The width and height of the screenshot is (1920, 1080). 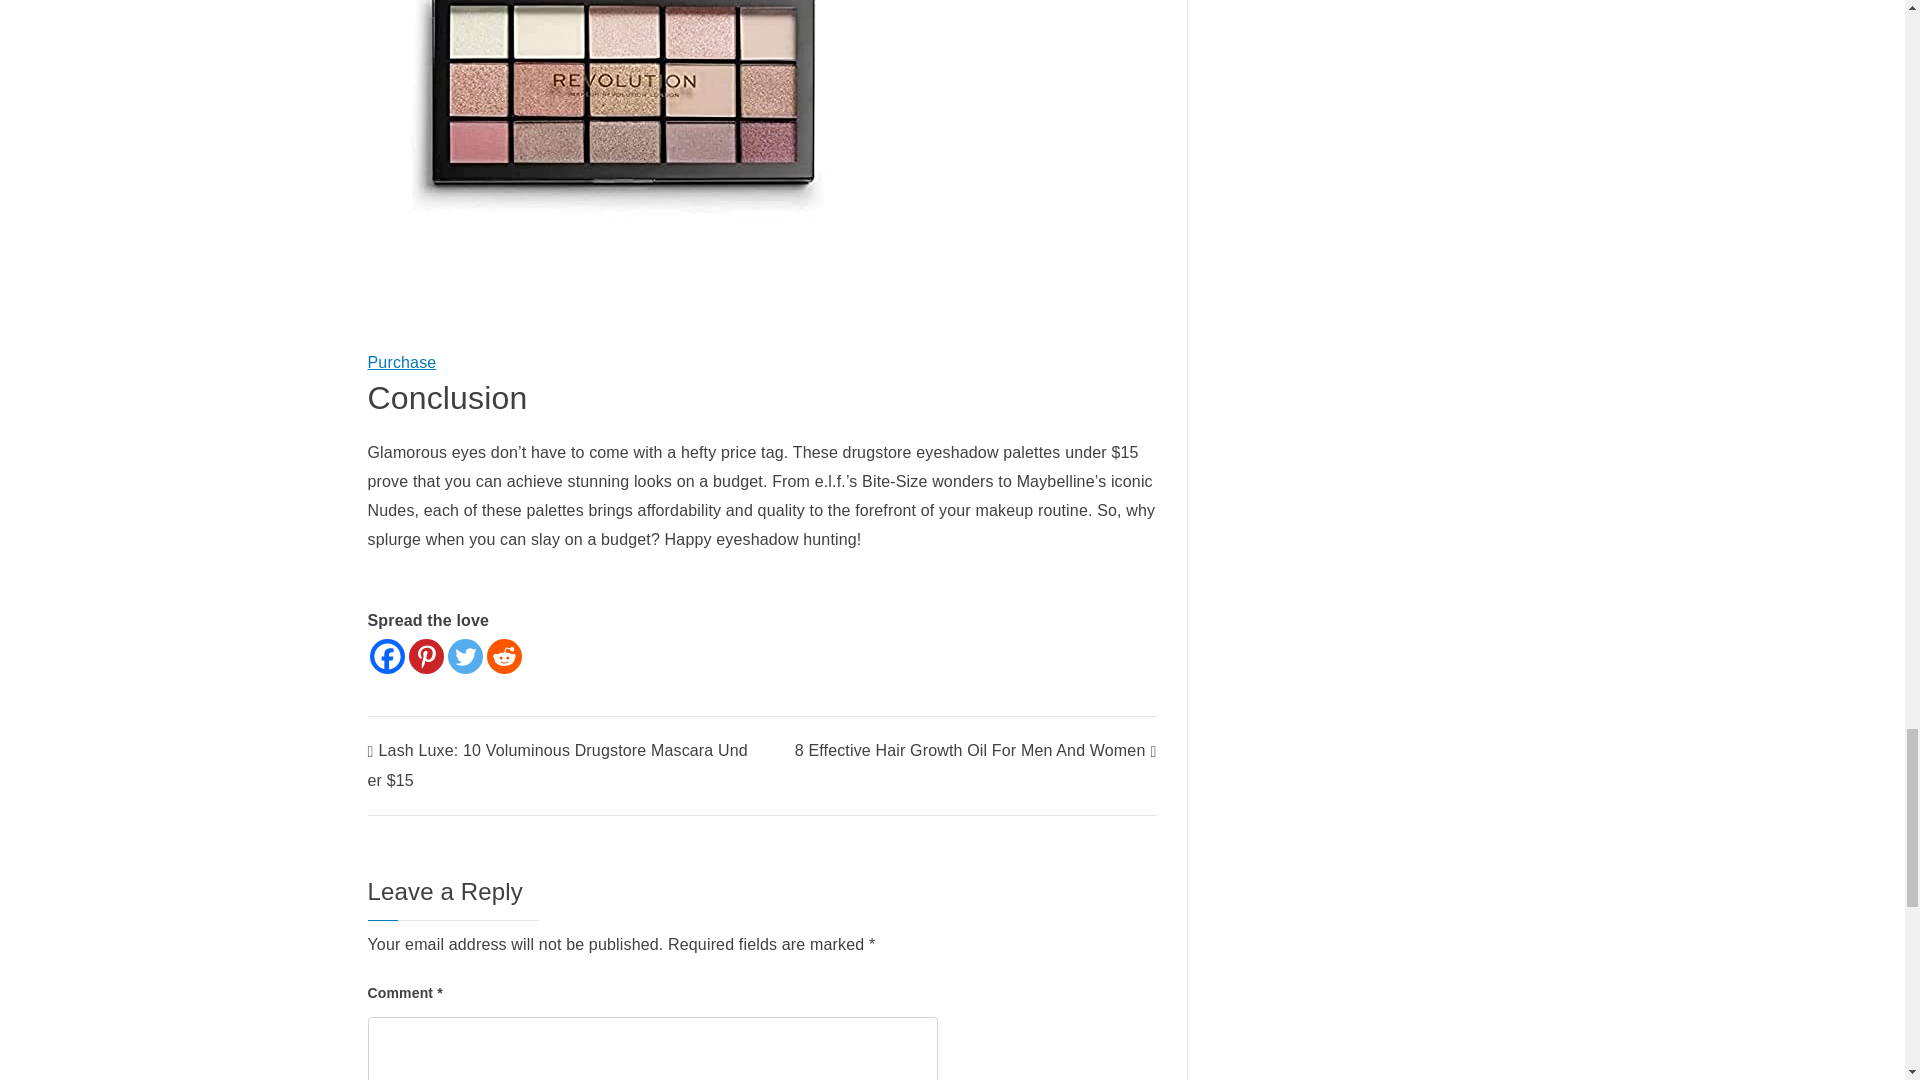 I want to click on Pinterest, so click(x=425, y=656).